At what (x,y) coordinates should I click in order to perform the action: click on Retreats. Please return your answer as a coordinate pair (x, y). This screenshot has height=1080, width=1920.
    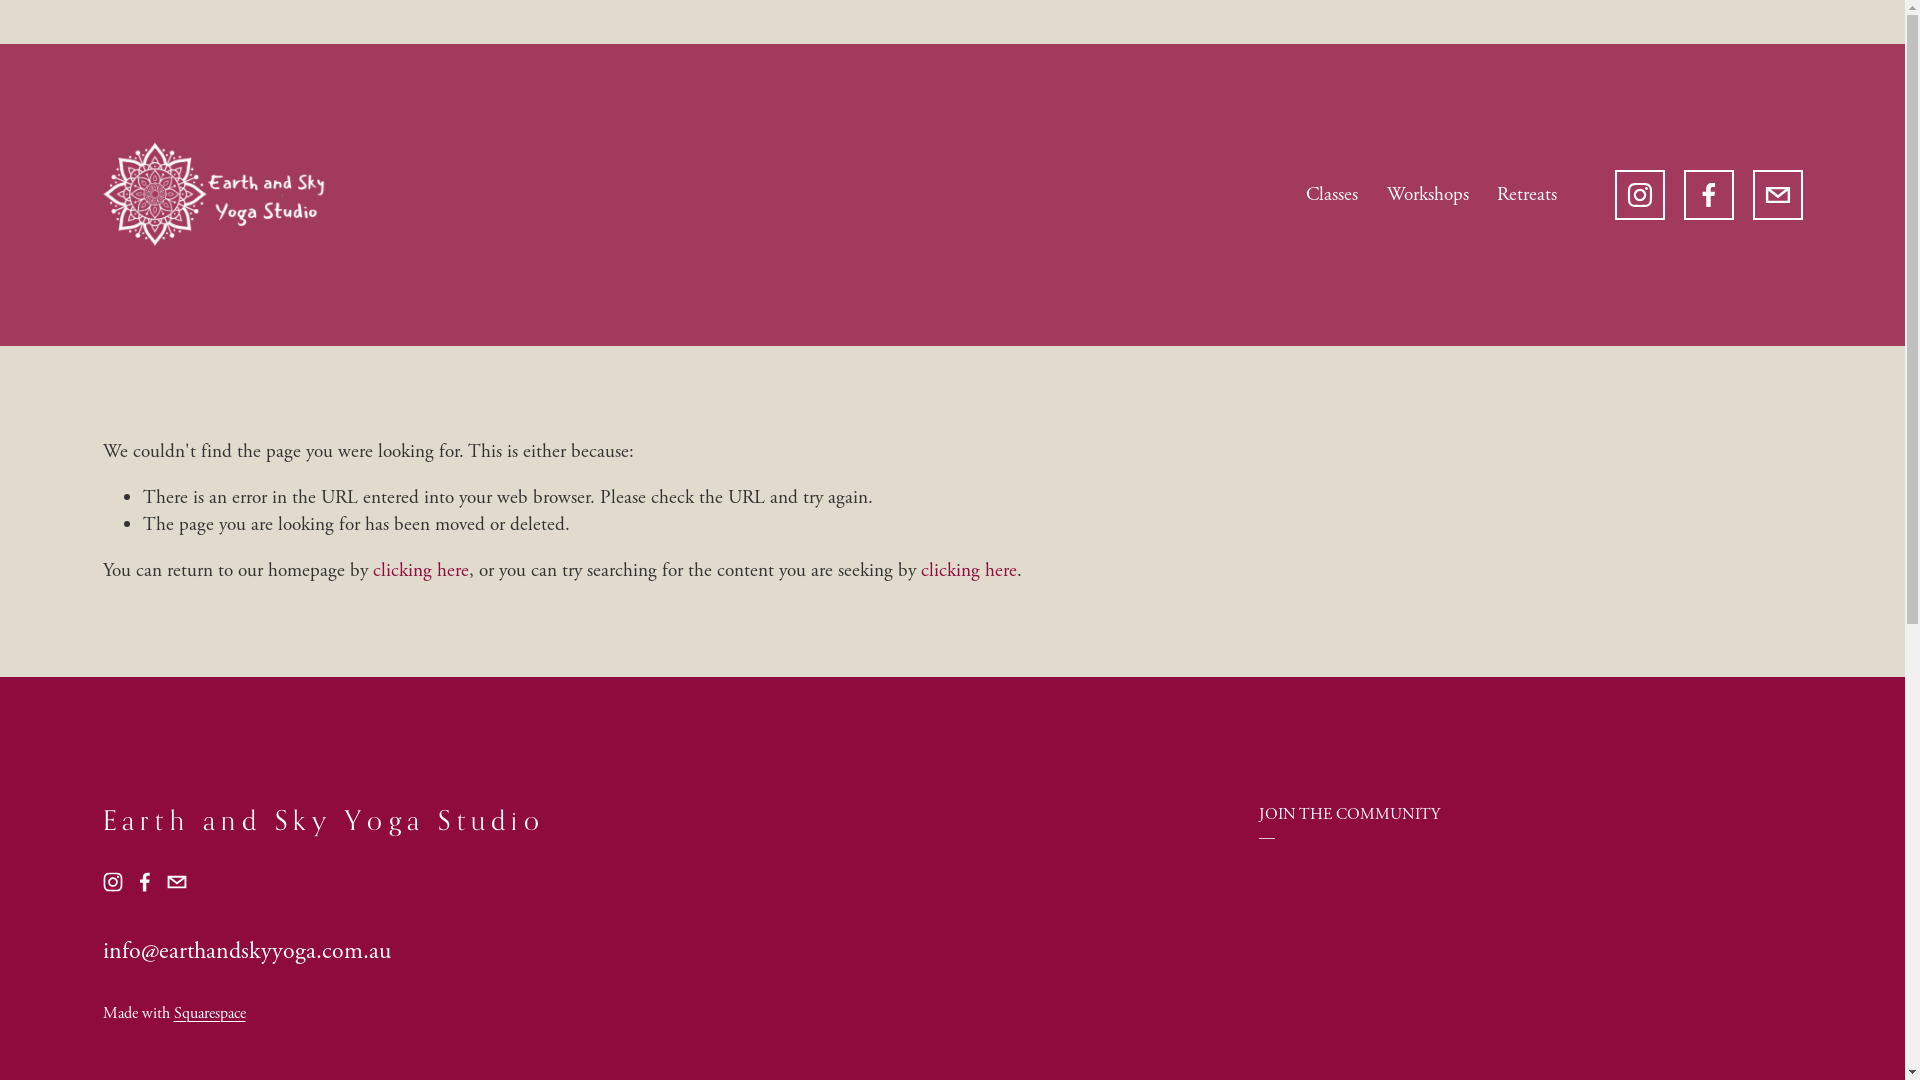
    Looking at the image, I should click on (1527, 196).